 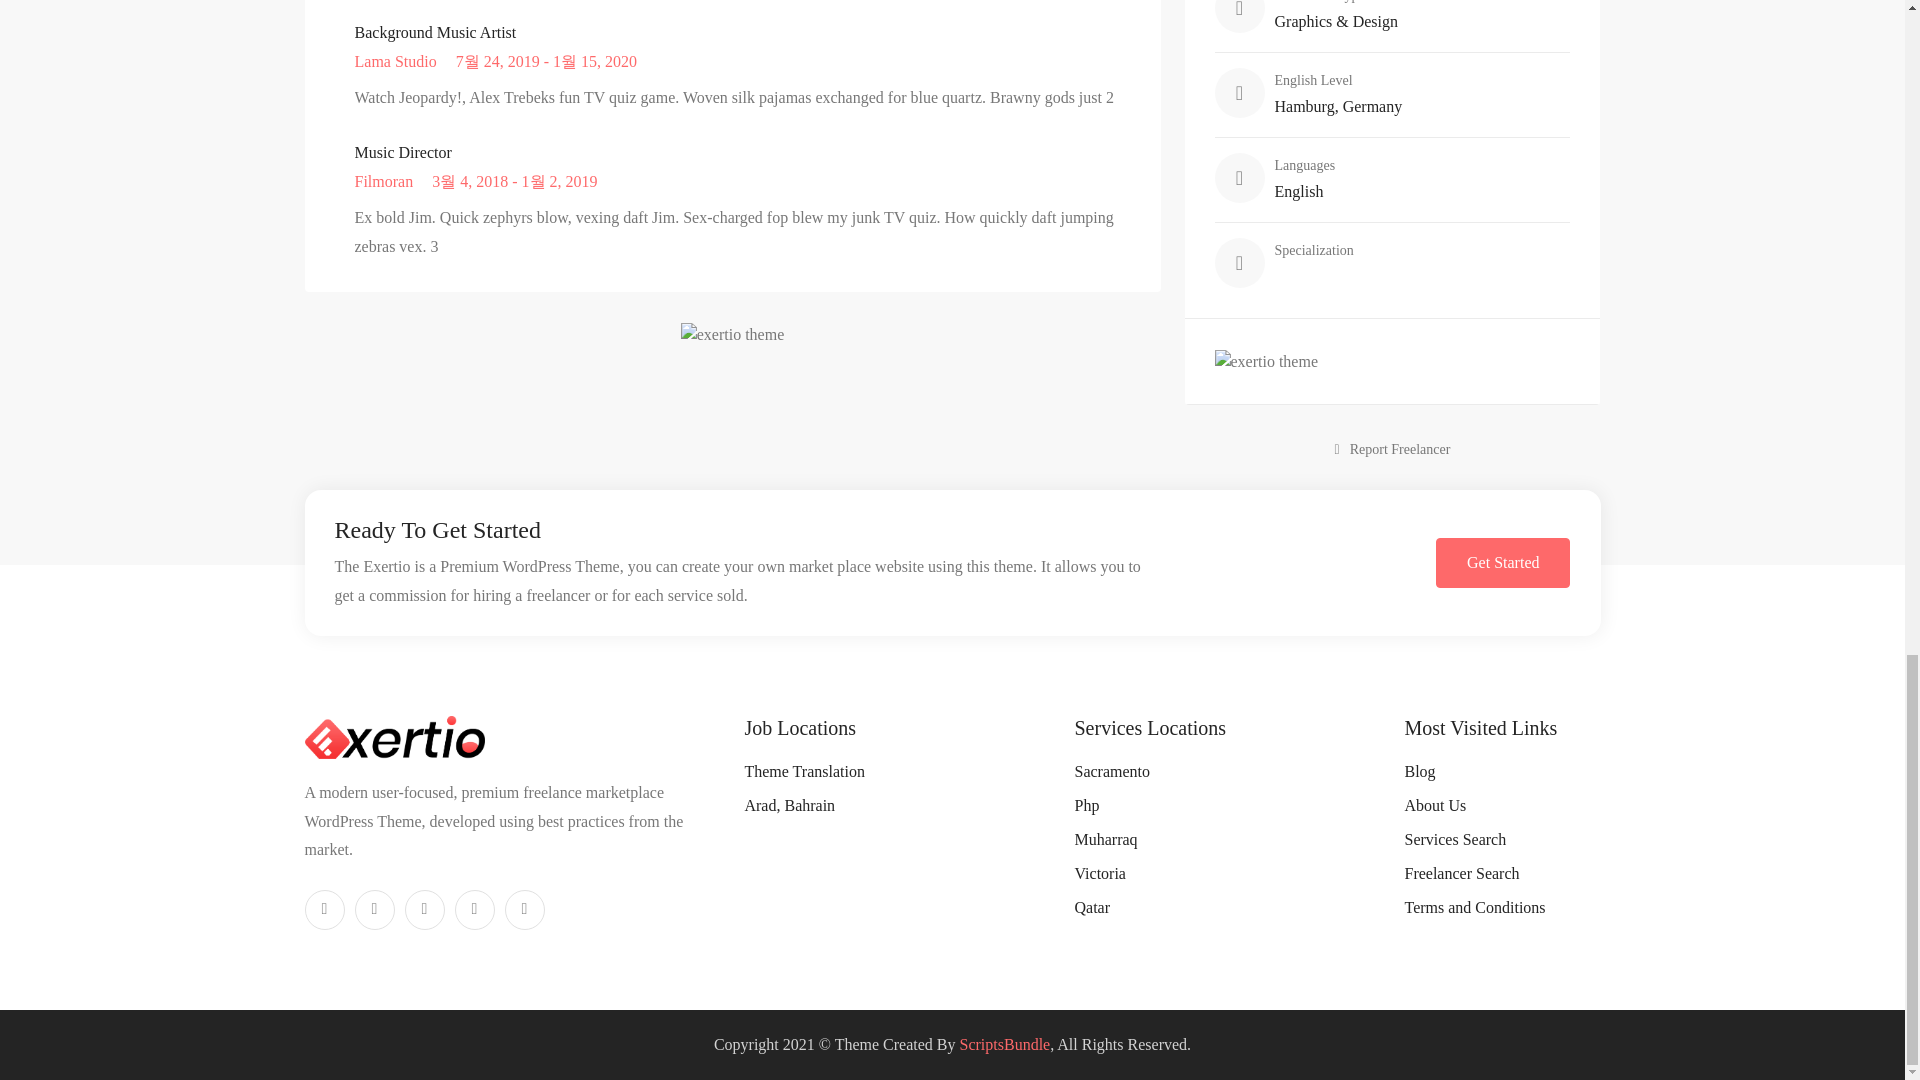 What do you see at coordinates (1474, 906) in the screenshot?
I see `Terms and Conditions` at bounding box center [1474, 906].